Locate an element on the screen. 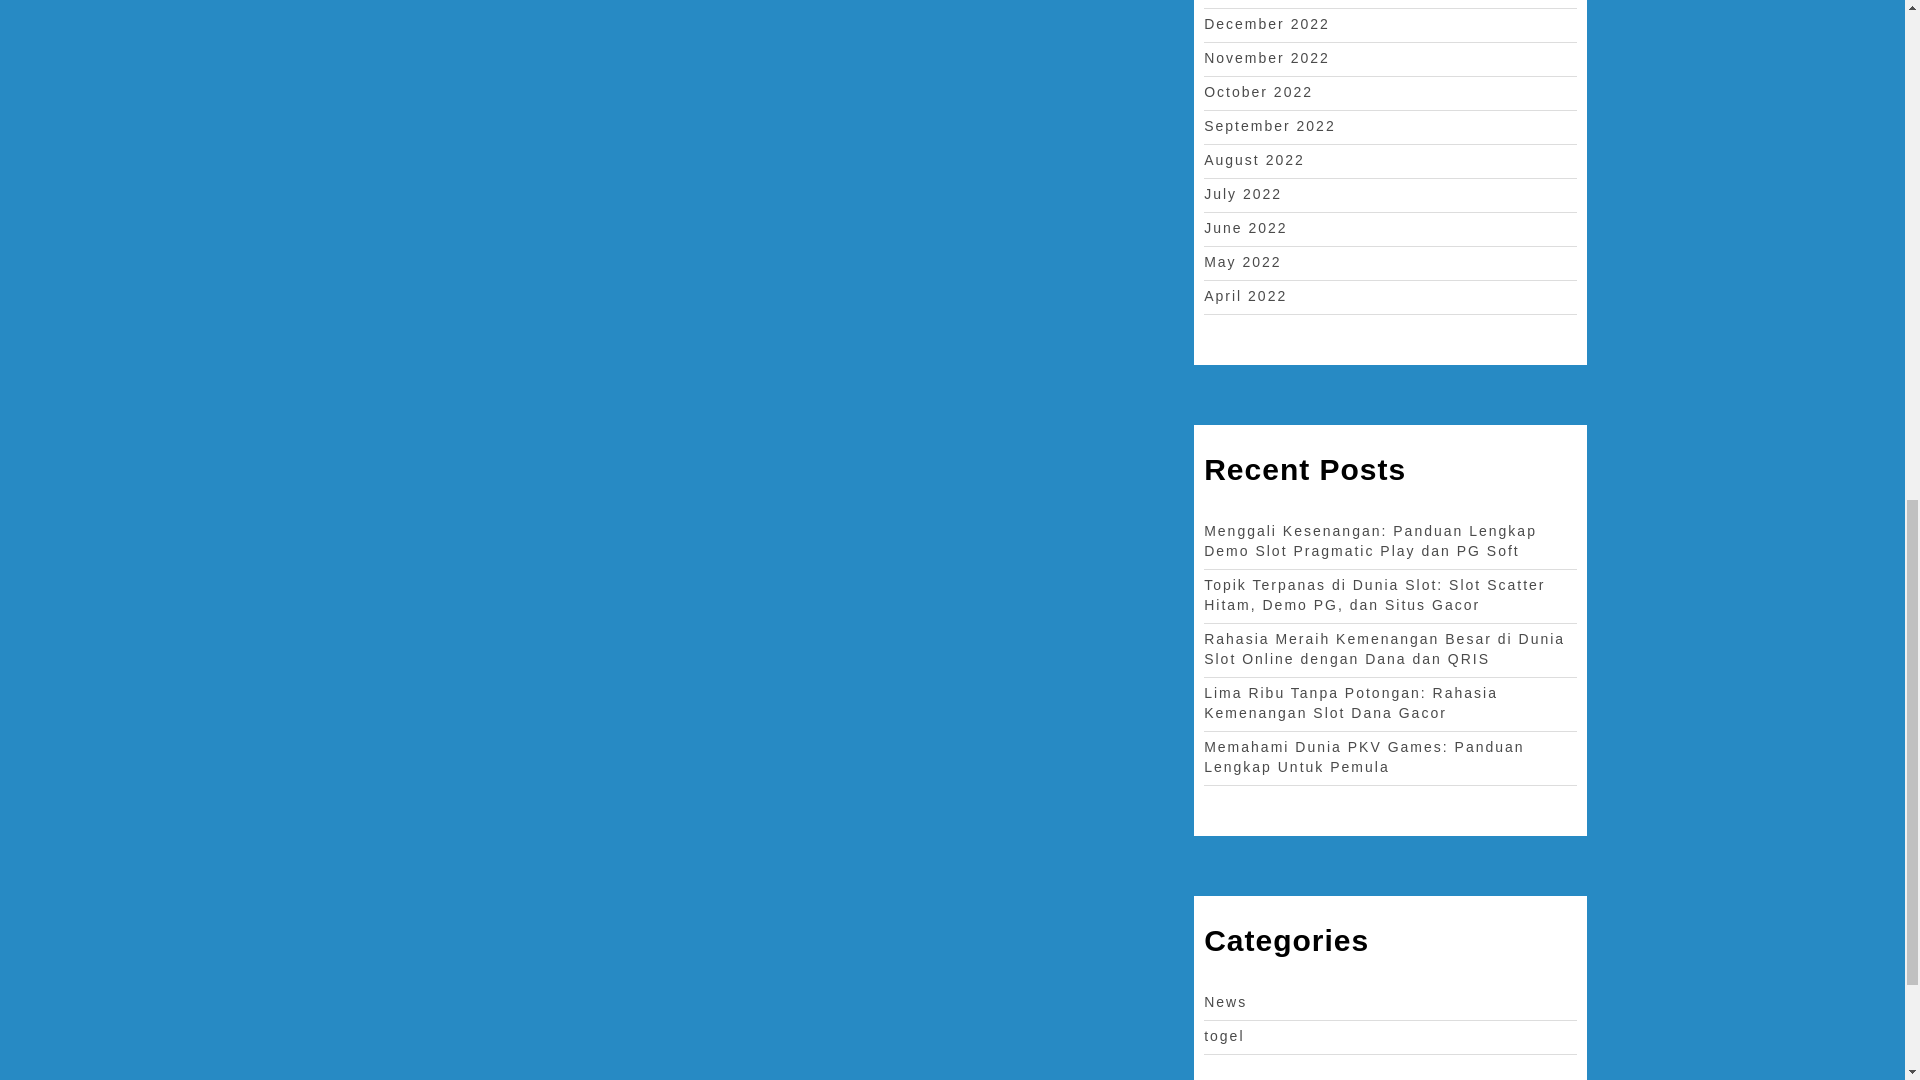  November 2022 is located at coordinates (1266, 57).